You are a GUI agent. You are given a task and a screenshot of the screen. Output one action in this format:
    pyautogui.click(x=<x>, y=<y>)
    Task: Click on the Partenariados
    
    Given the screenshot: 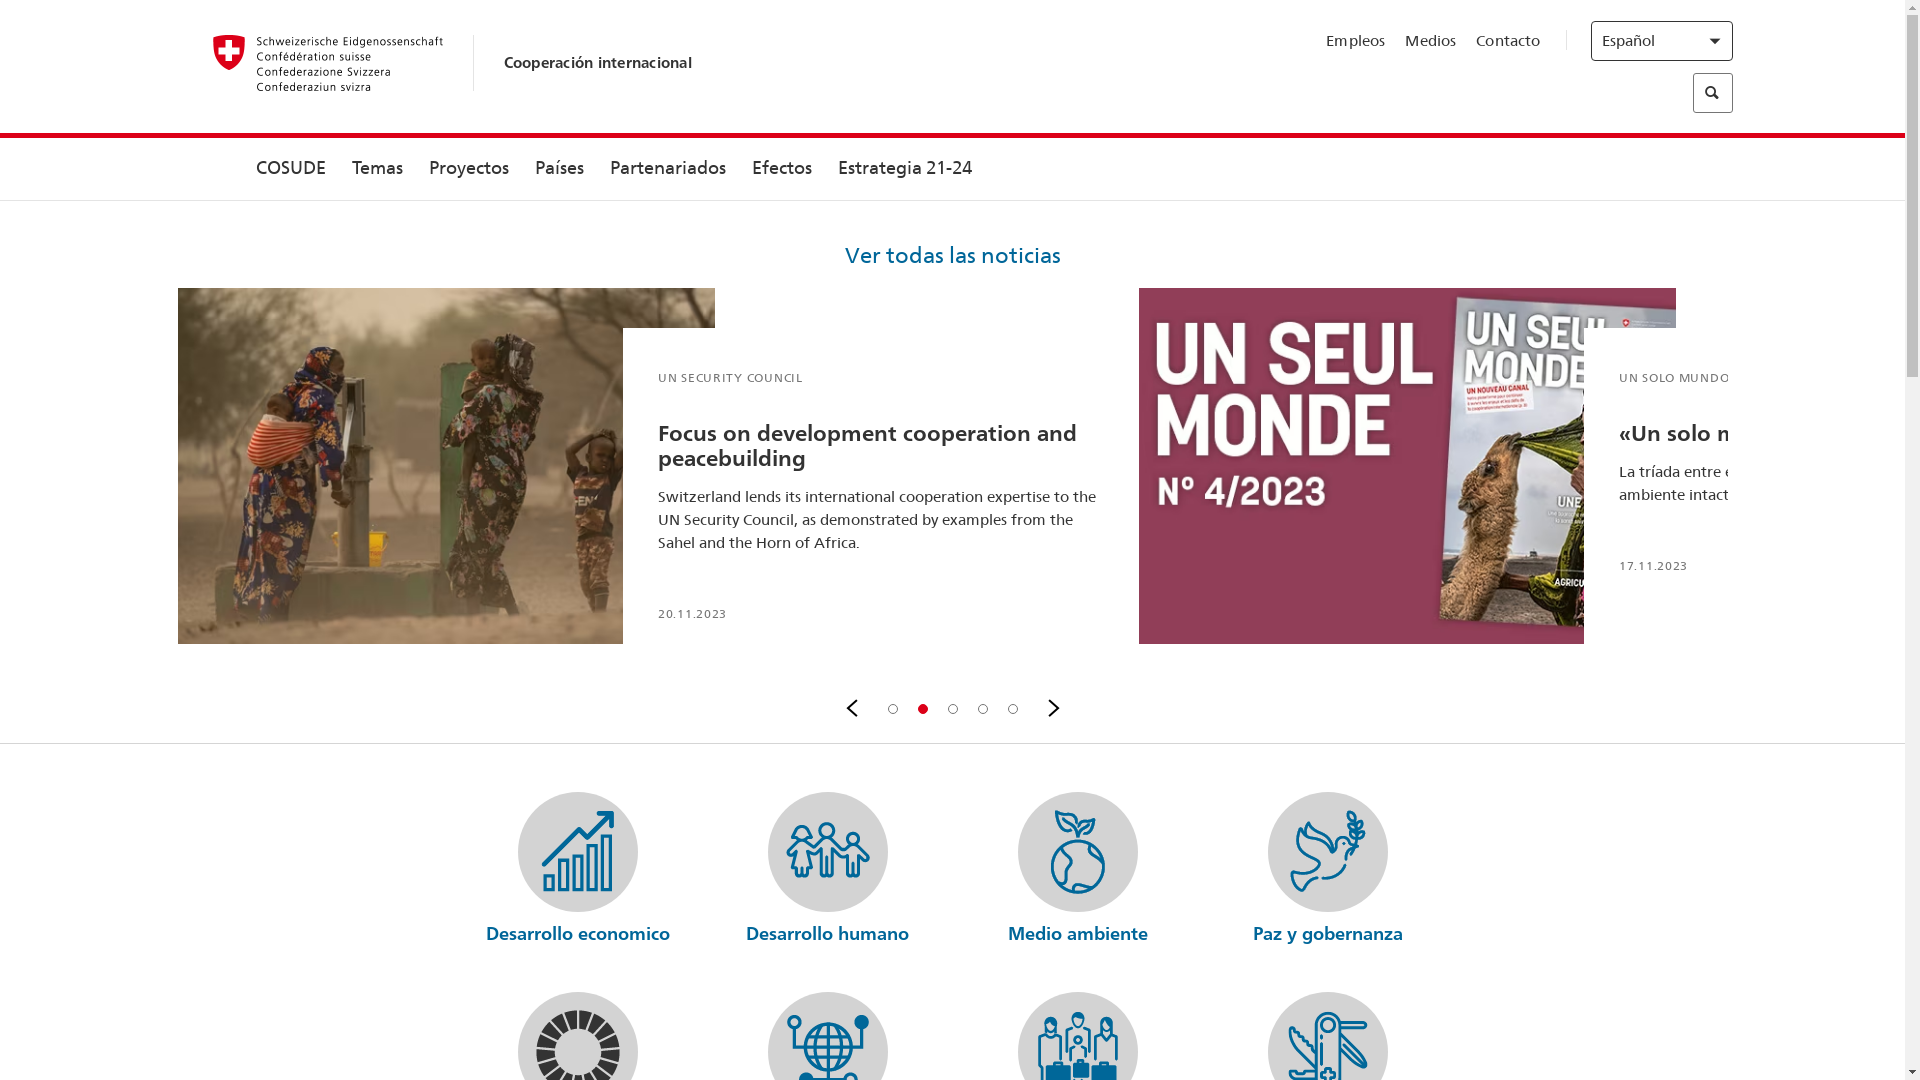 What is the action you would take?
    pyautogui.click(x=667, y=169)
    